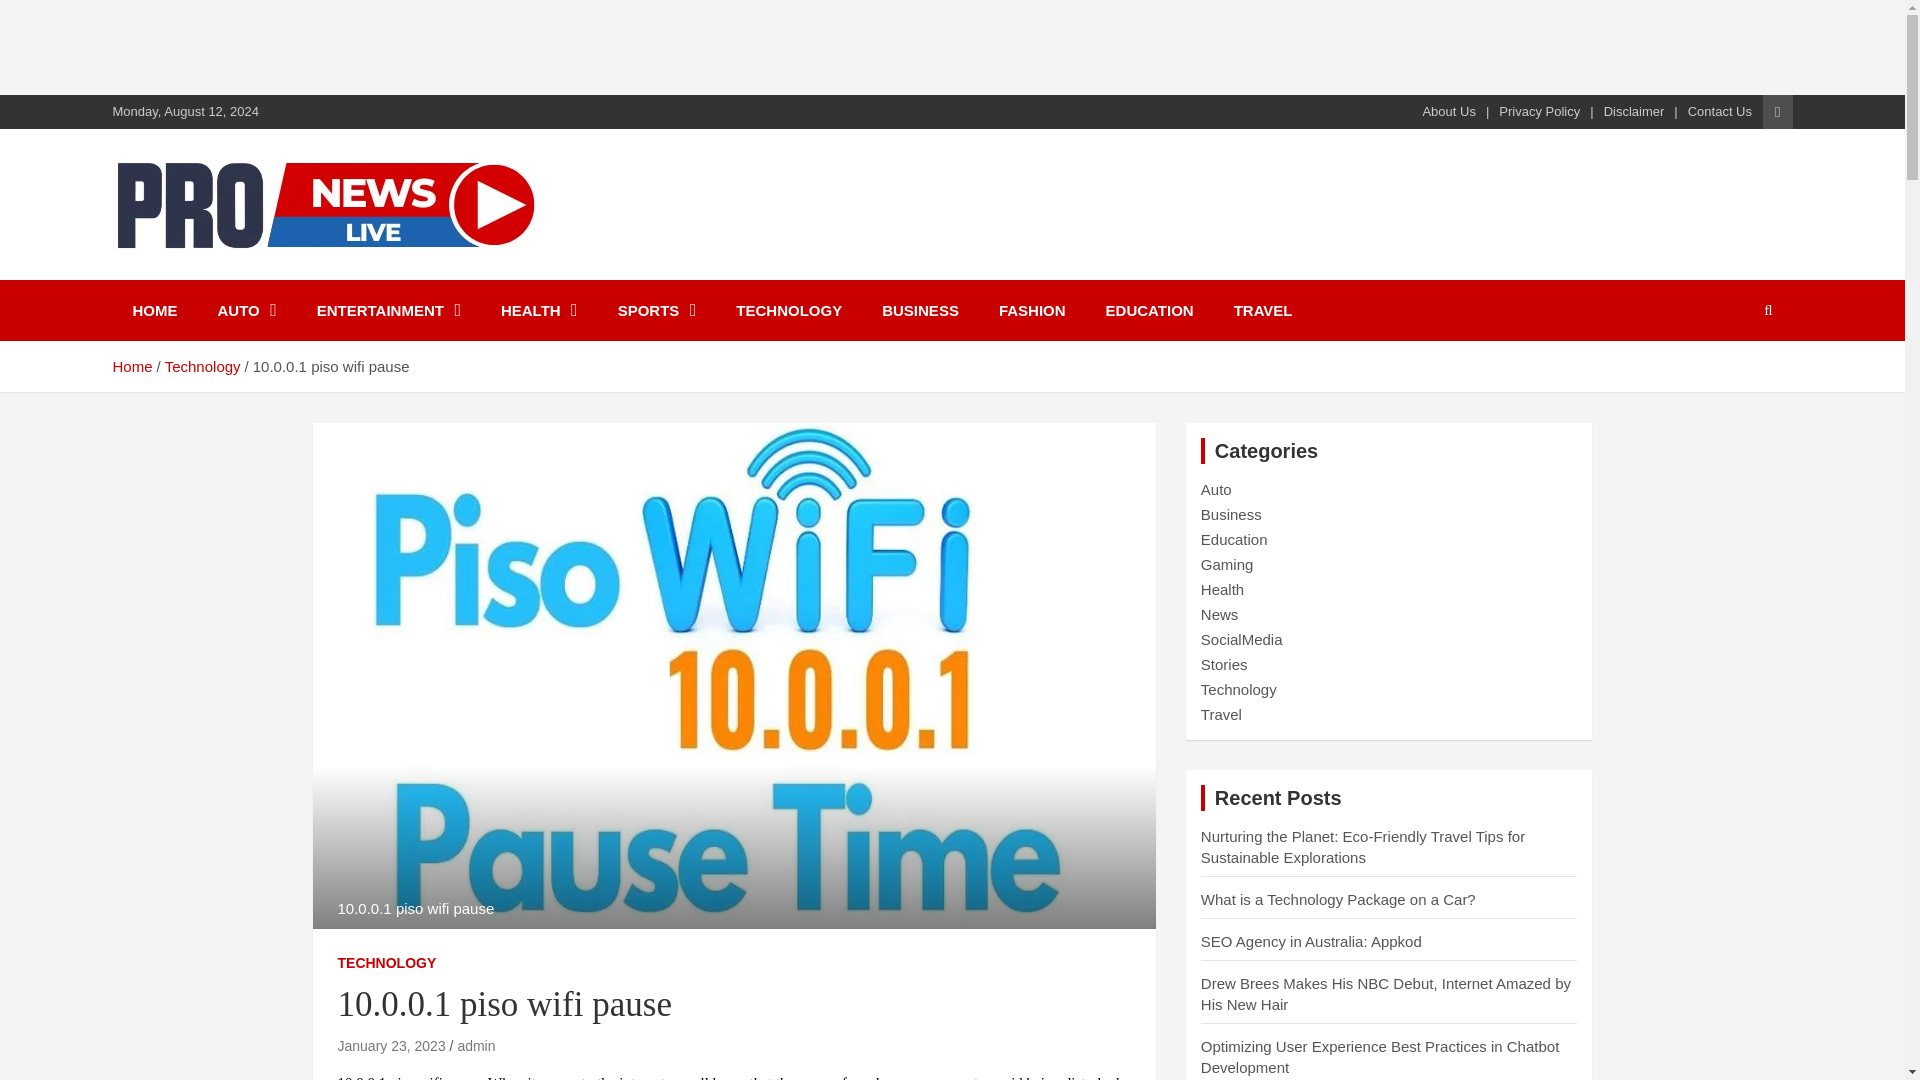  Describe the element at coordinates (1263, 310) in the screenshot. I see `TRAVEL` at that location.